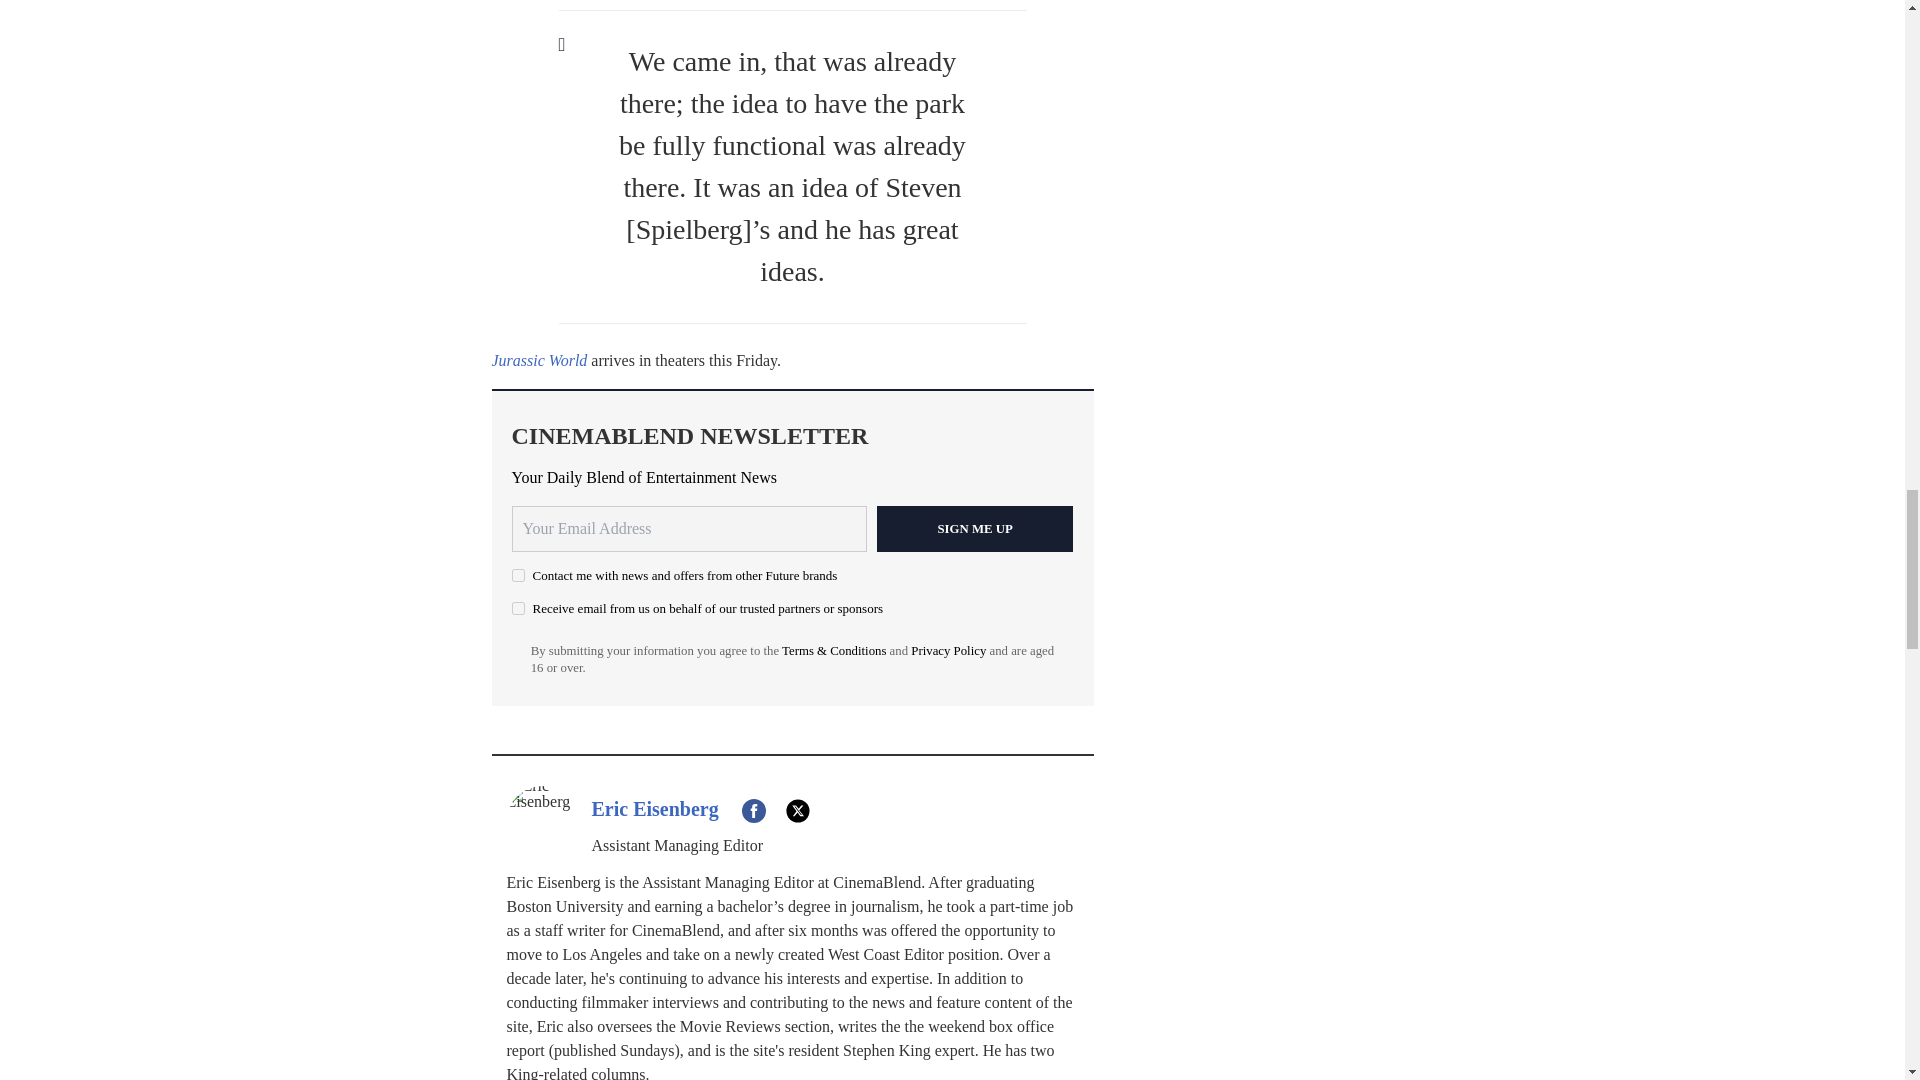 This screenshot has width=1920, height=1080. I want to click on Sign me up, so click(975, 528).